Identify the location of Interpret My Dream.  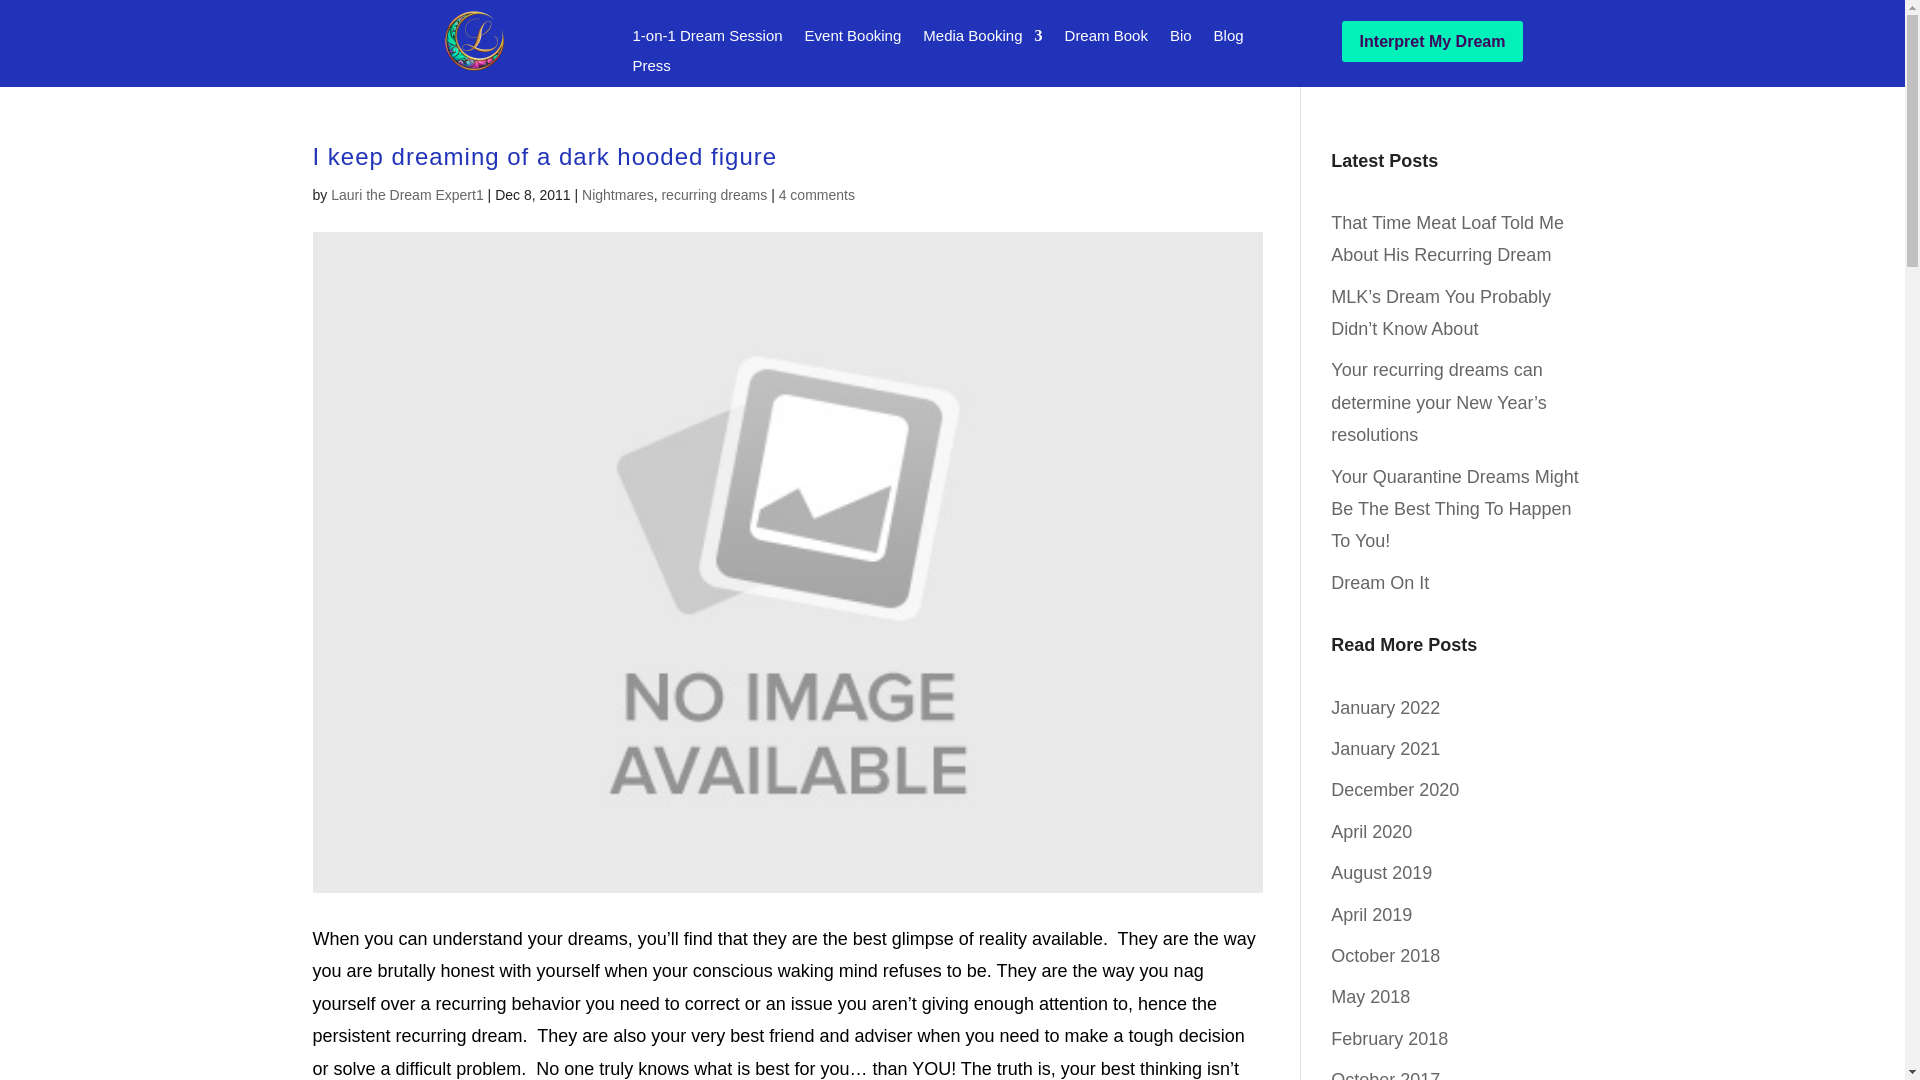
(1433, 40).